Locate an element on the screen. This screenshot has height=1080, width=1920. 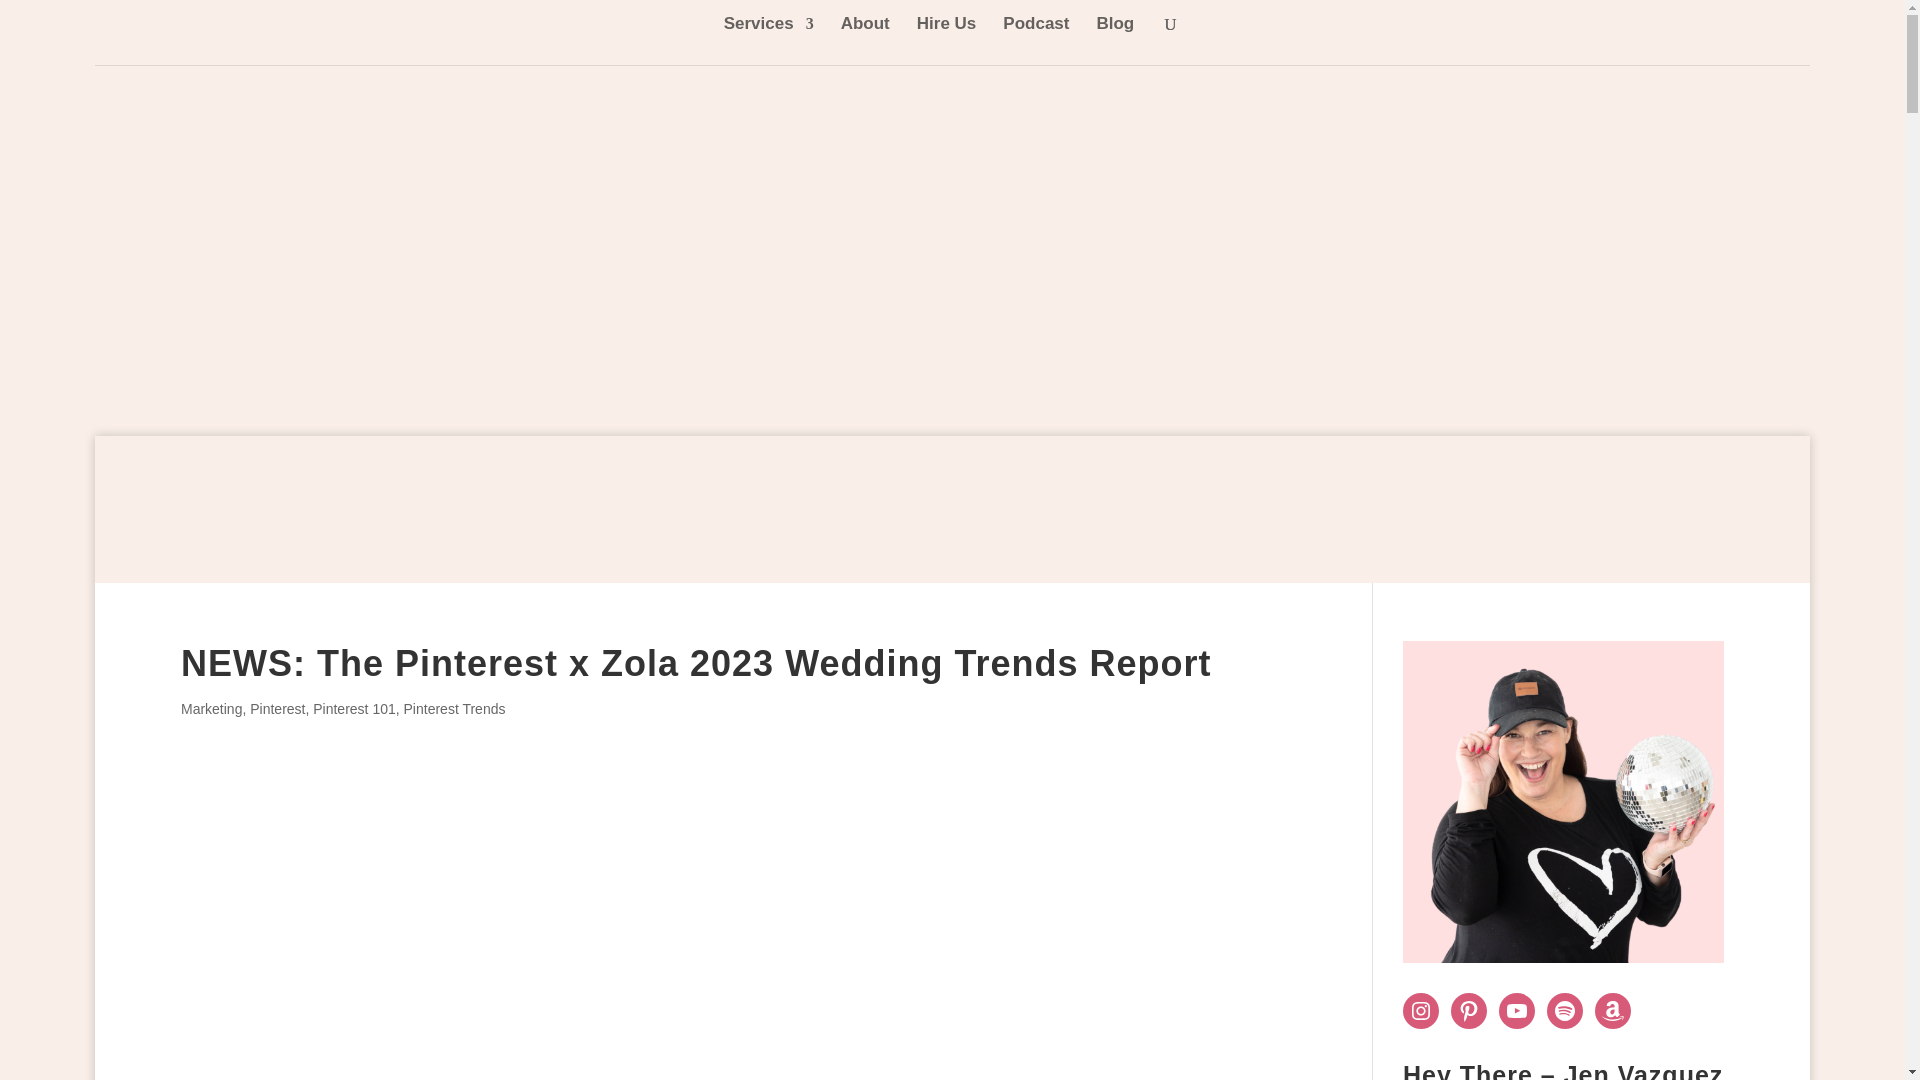
About is located at coordinates (865, 40).